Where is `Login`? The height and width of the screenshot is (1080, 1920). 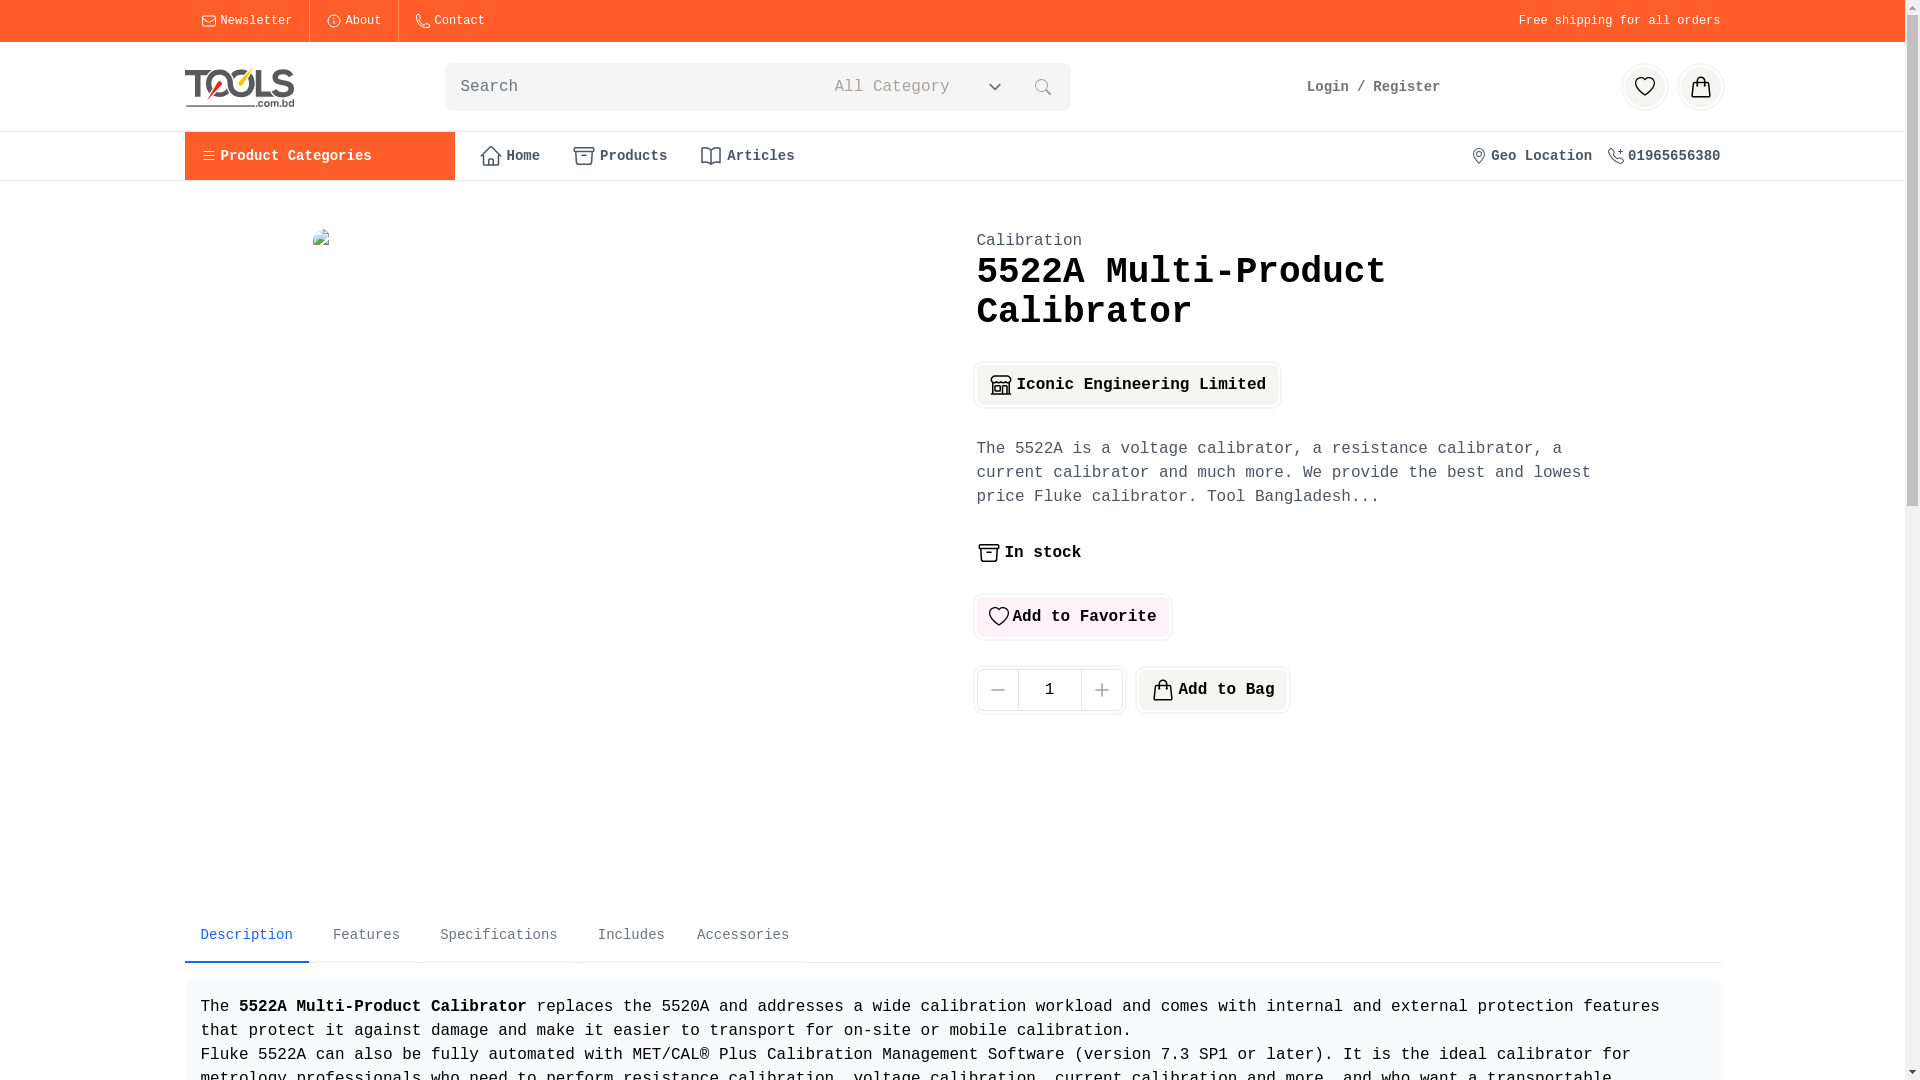
Login is located at coordinates (1328, 86).